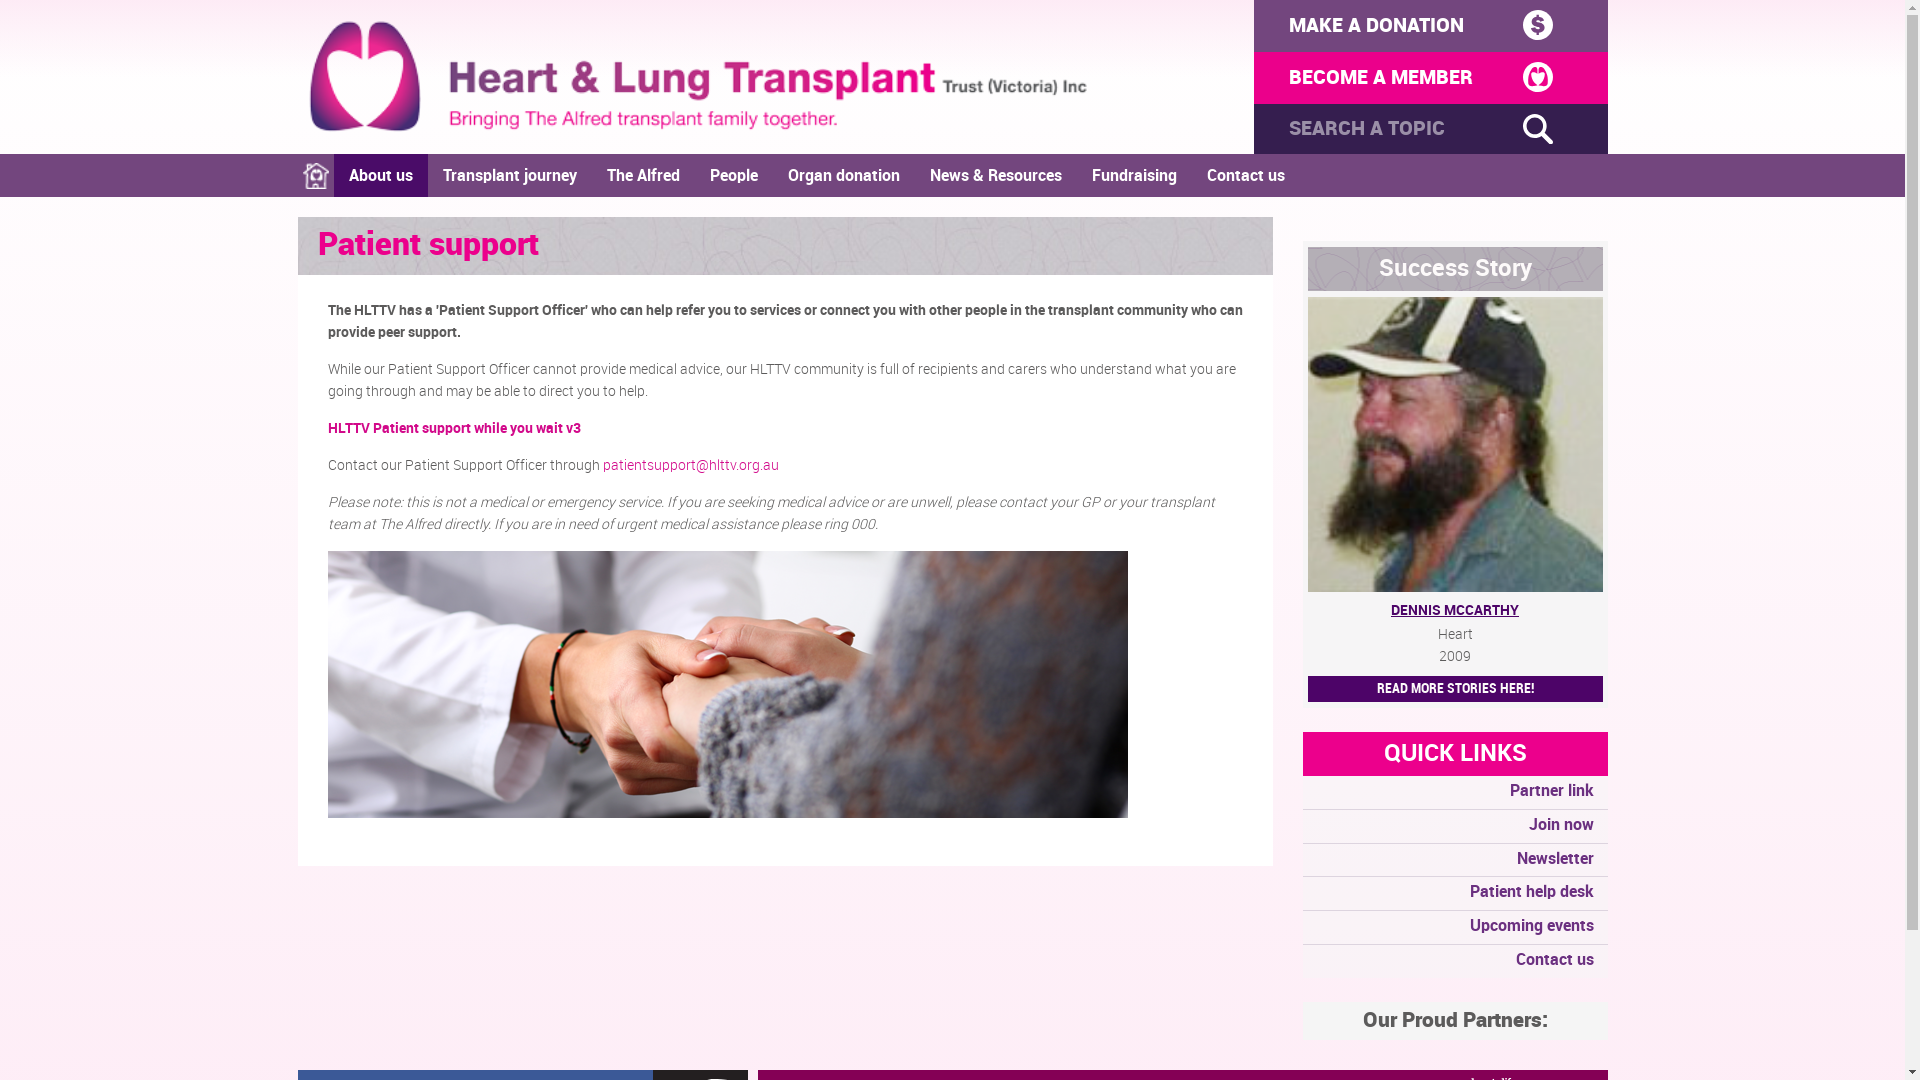 The image size is (1920, 1080). What do you see at coordinates (733, 176) in the screenshot?
I see `People` at bounding box center [733, 176].